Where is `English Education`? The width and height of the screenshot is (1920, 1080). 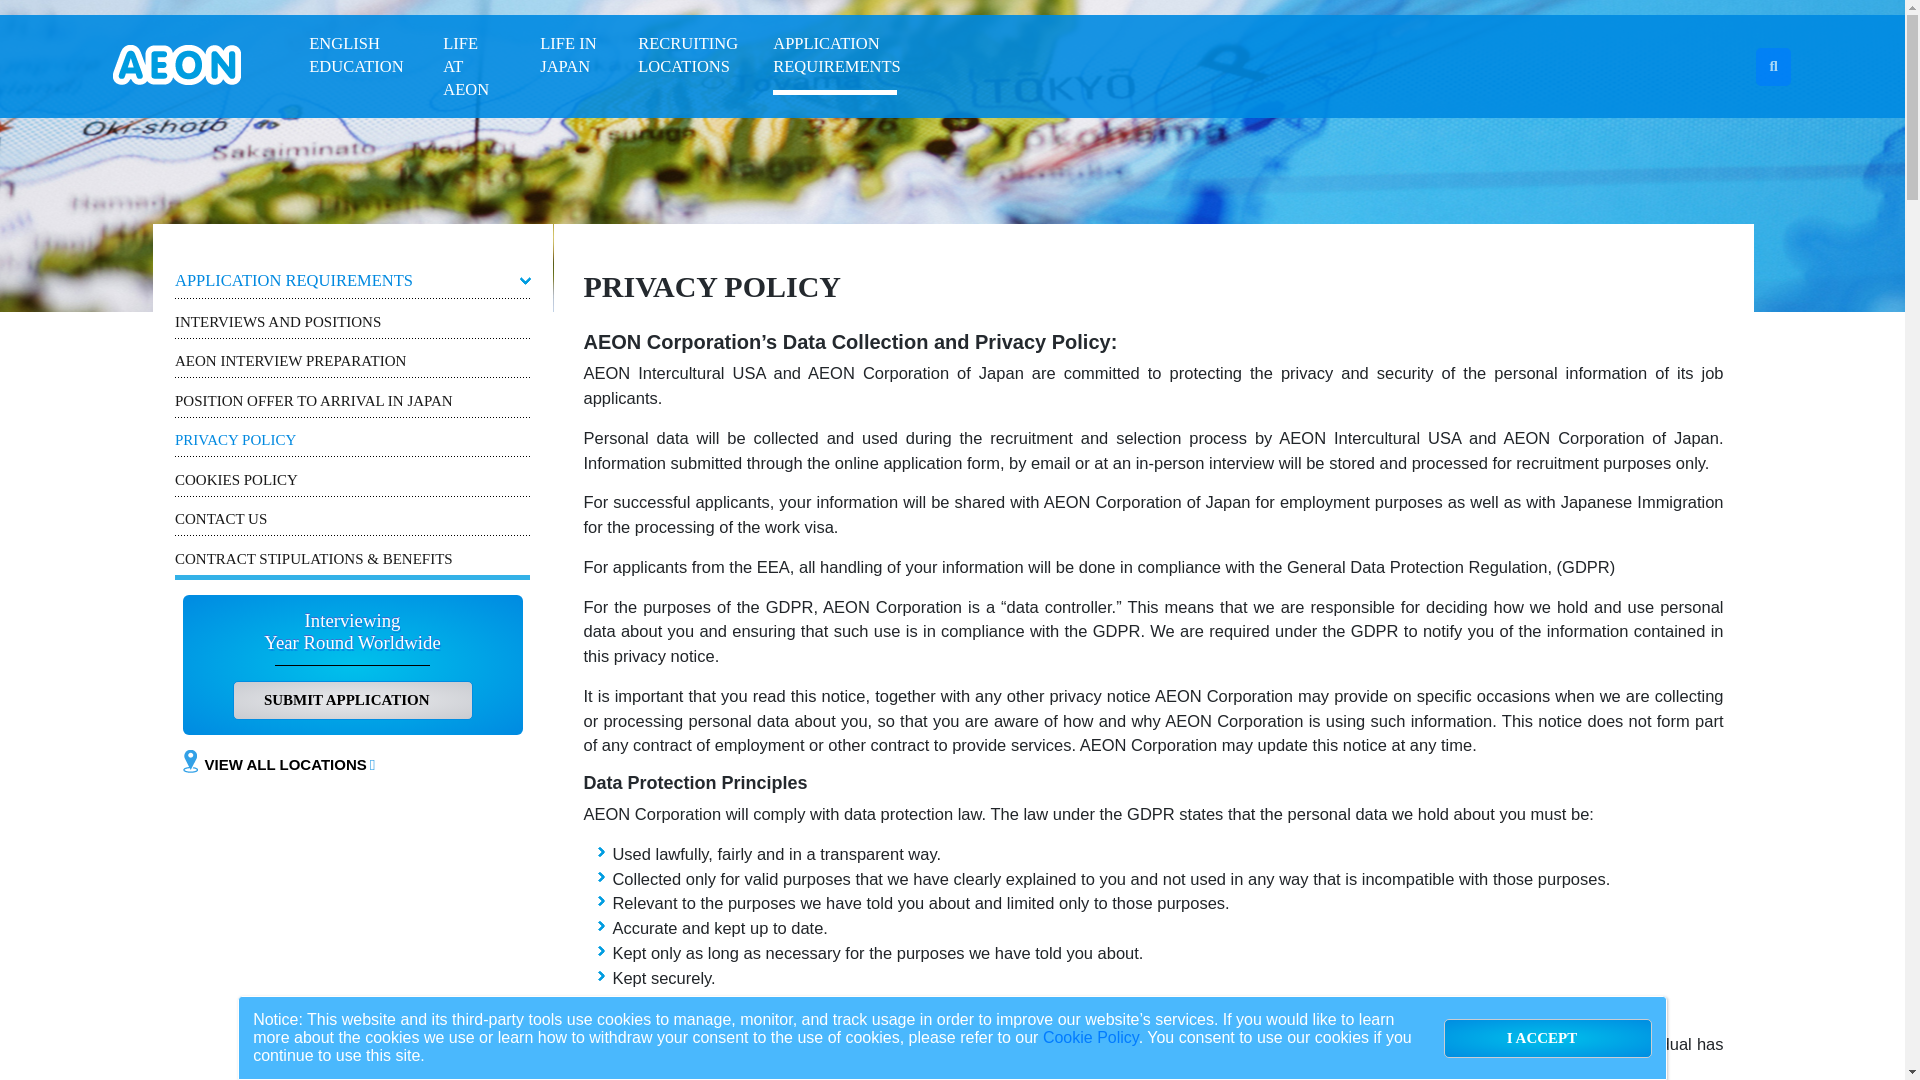 English Education is located at coordinates (356, 58).